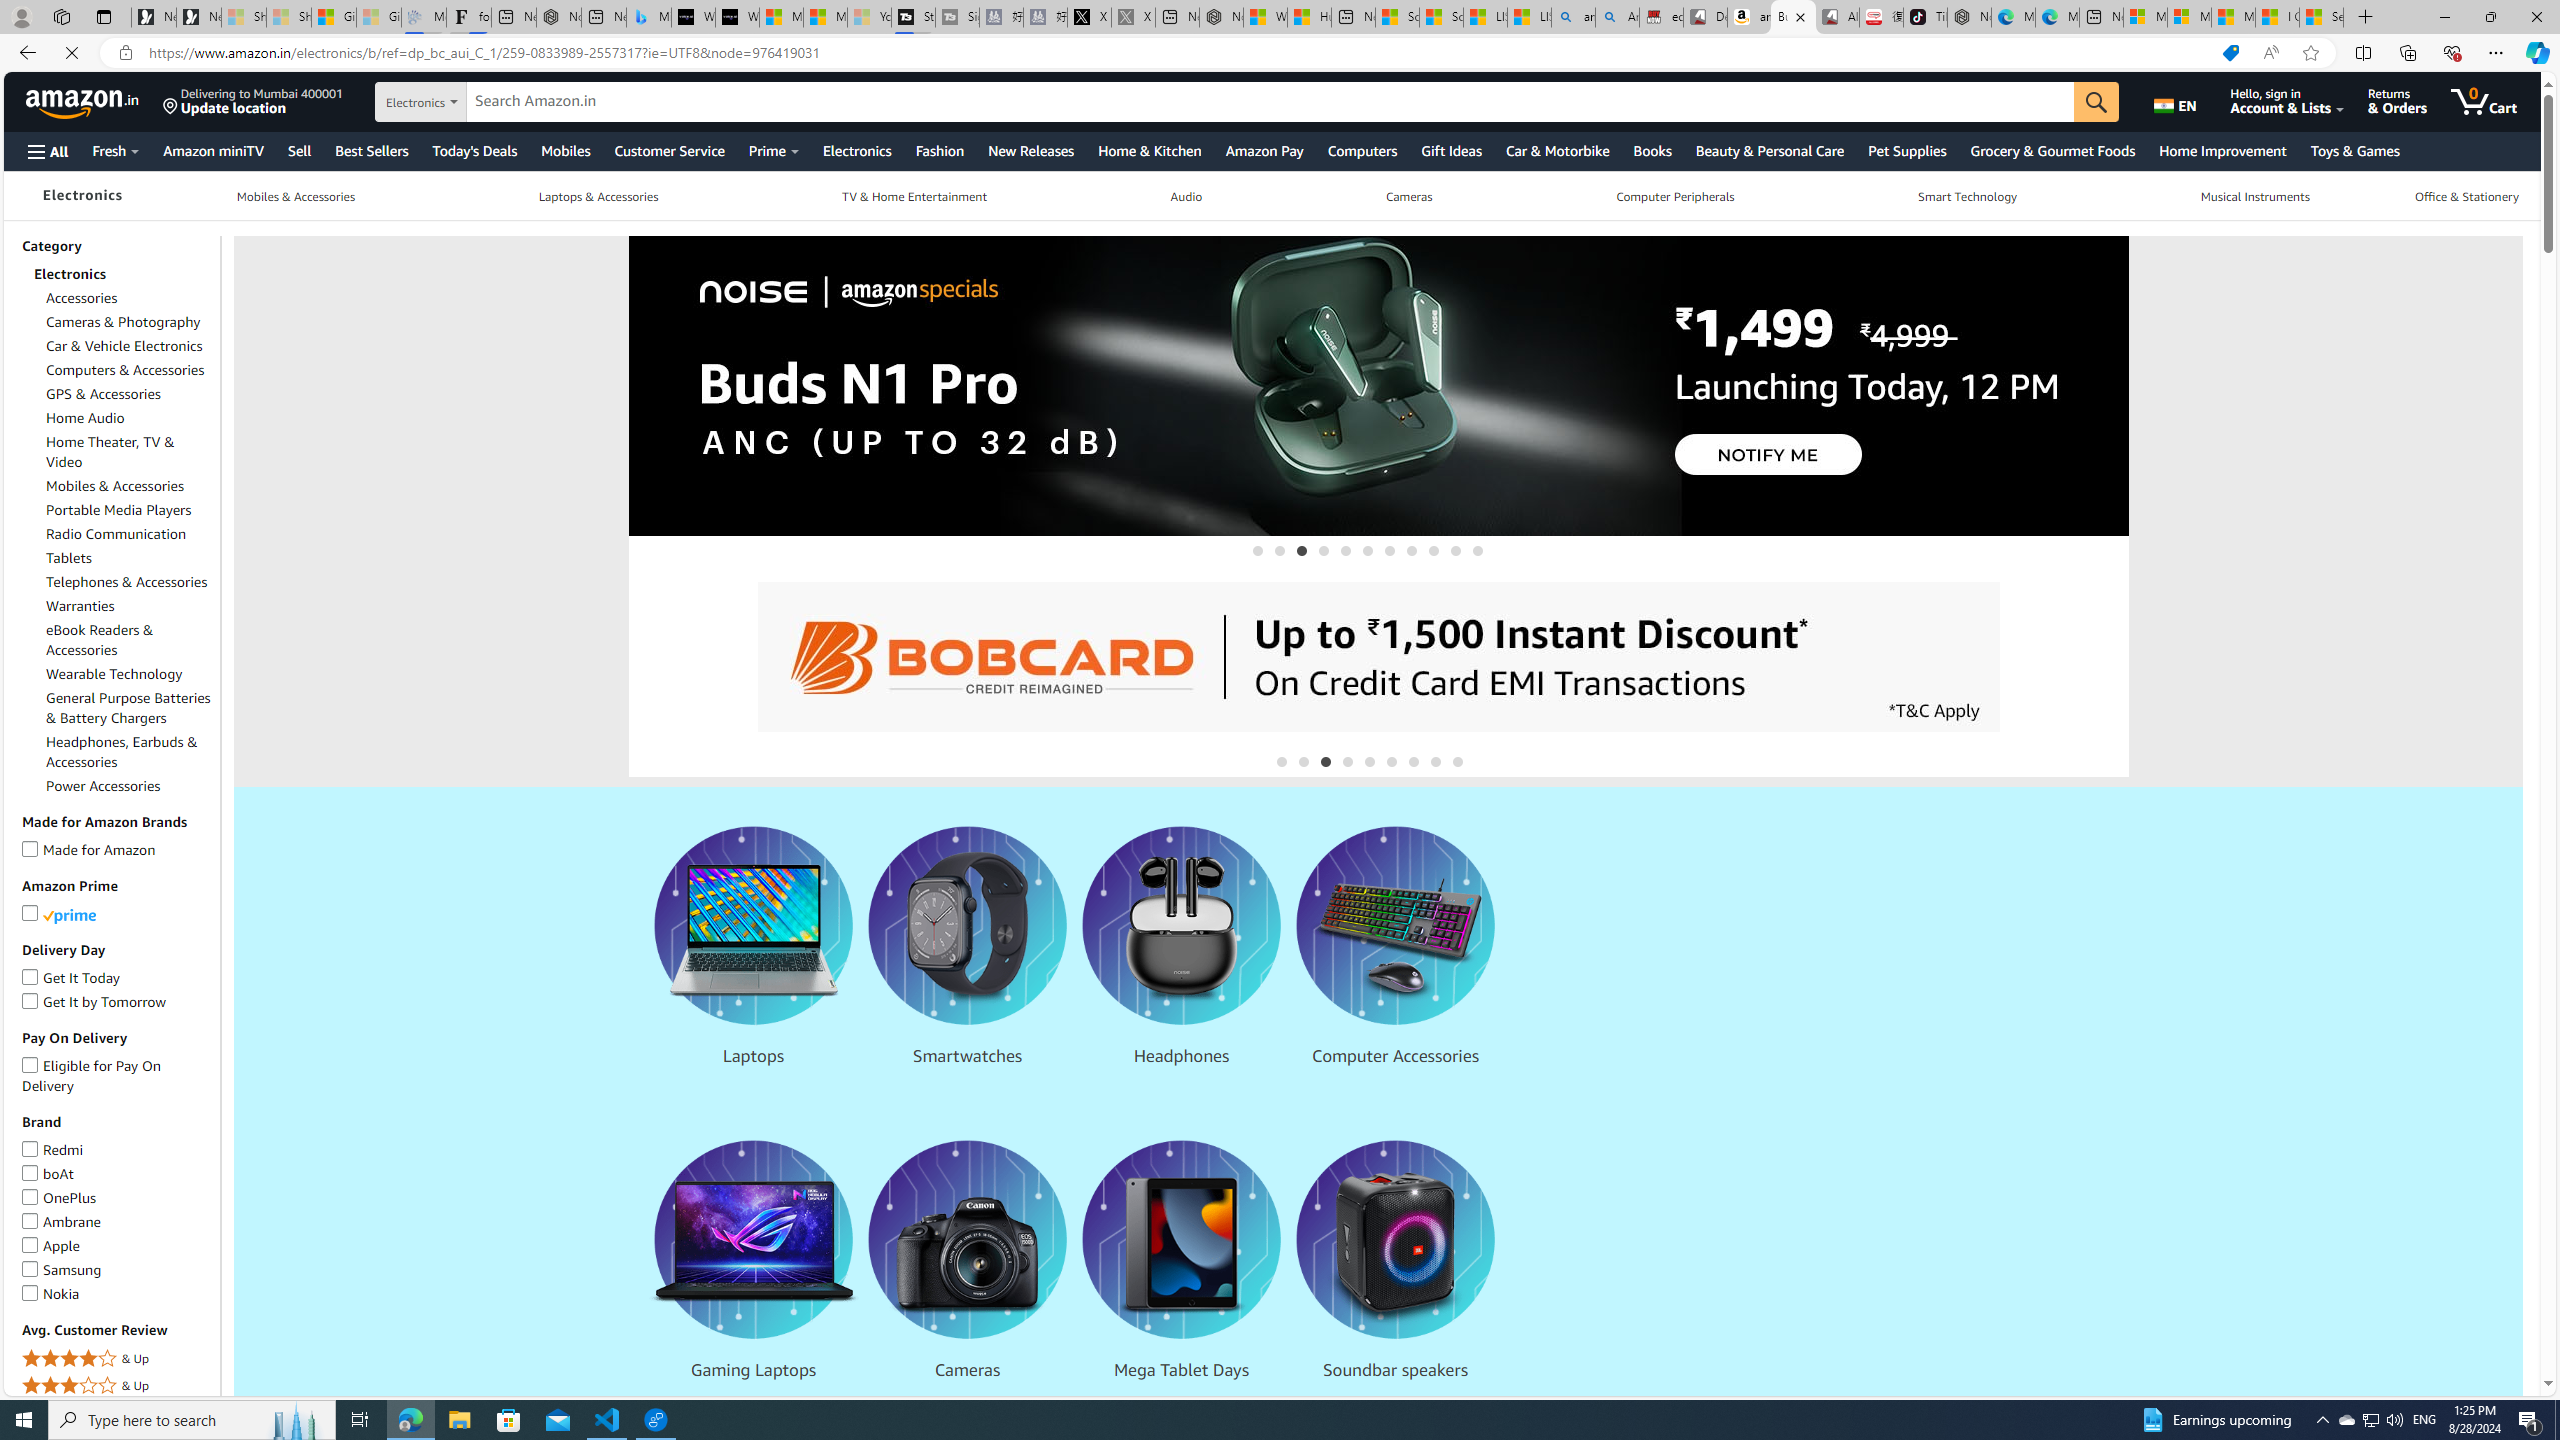  I want to click on Mobiles, so click(564, 150).